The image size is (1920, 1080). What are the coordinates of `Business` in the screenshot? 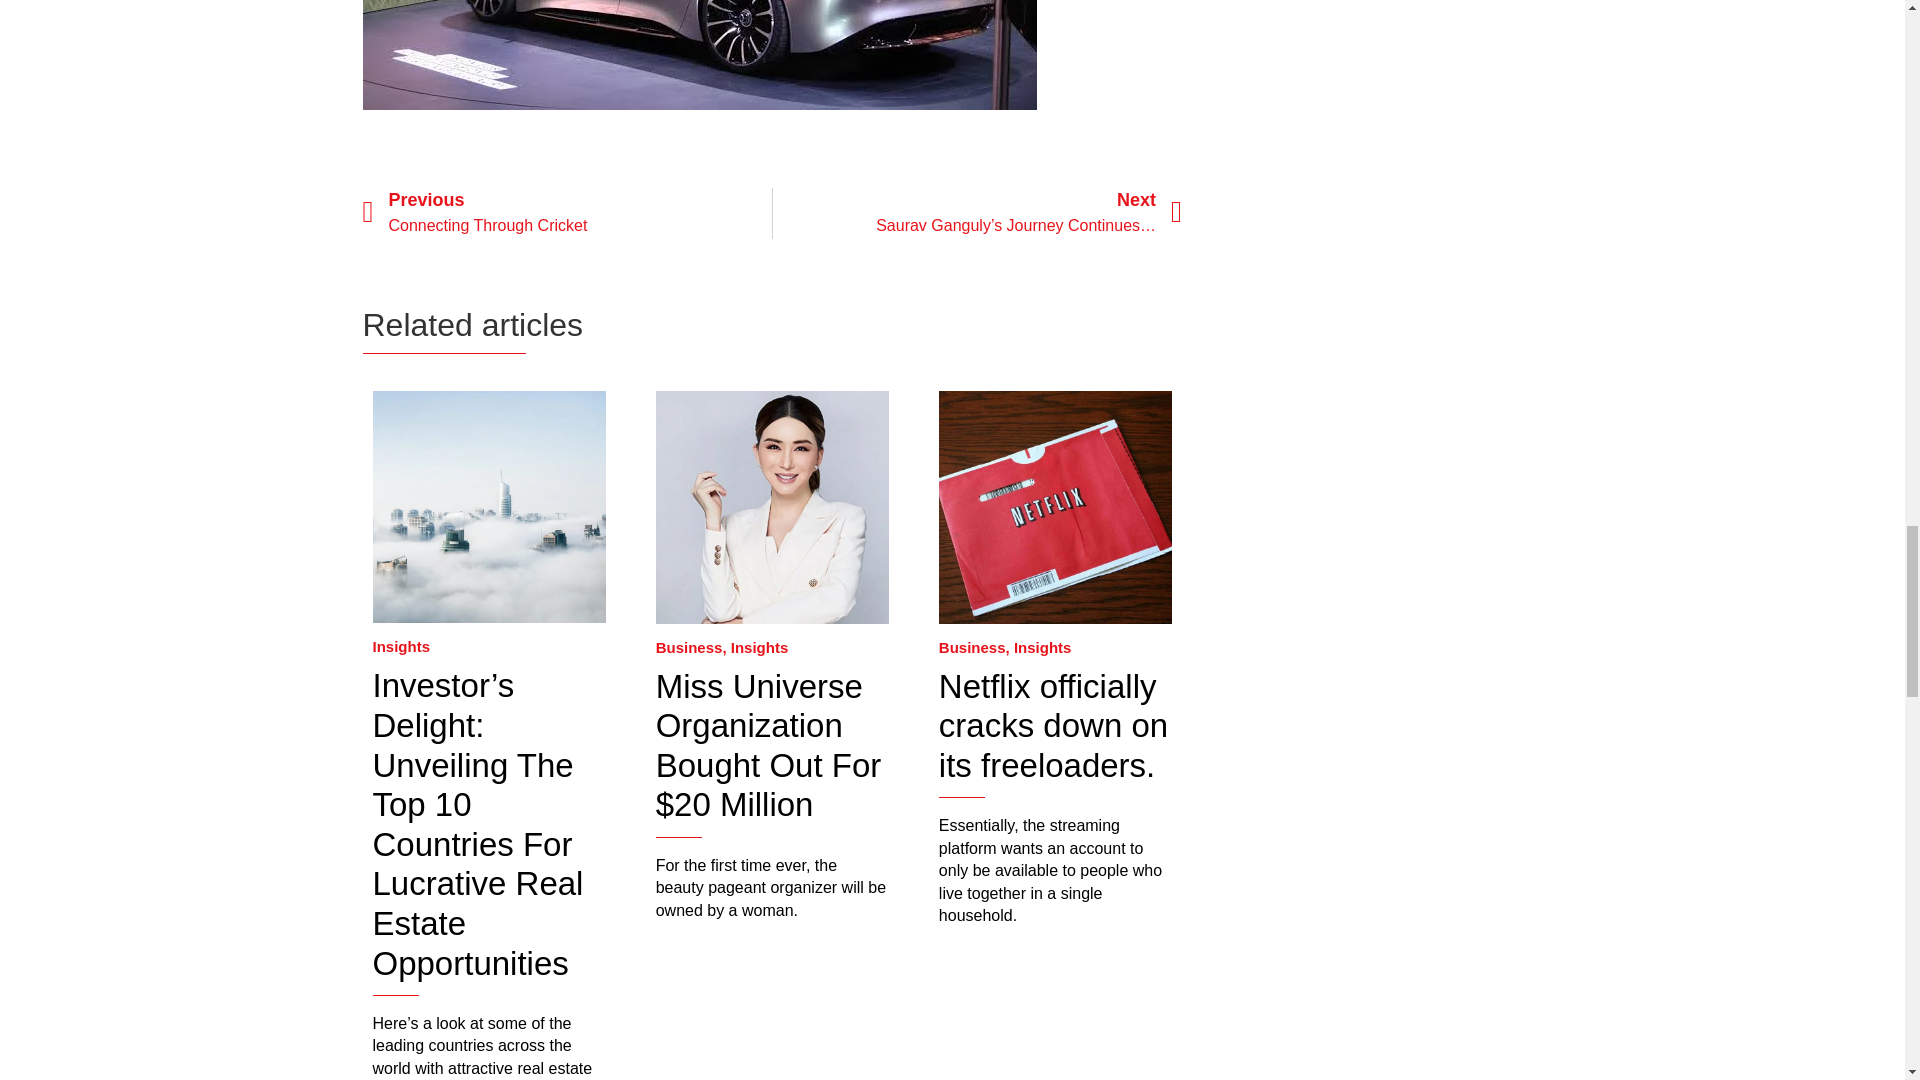 It's located at (690, 647).